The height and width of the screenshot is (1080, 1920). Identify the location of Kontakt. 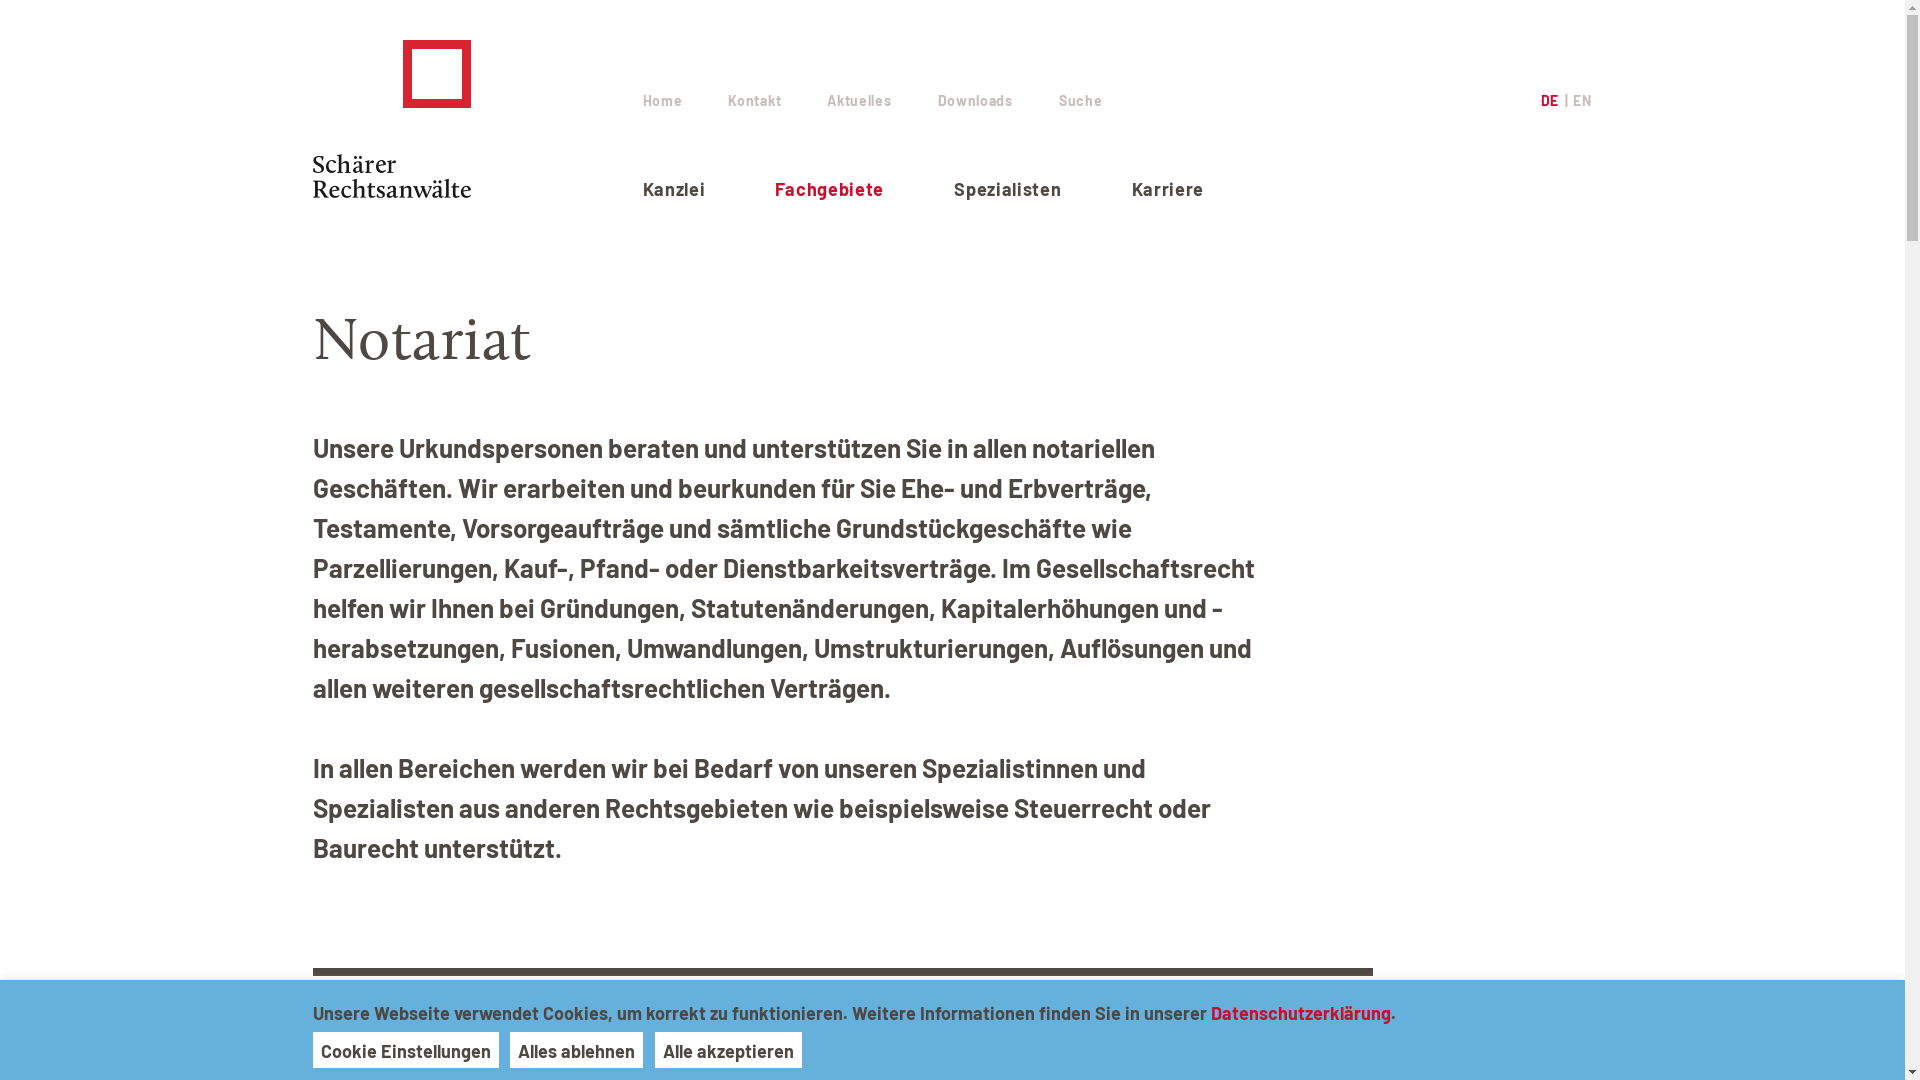
(754, 100).